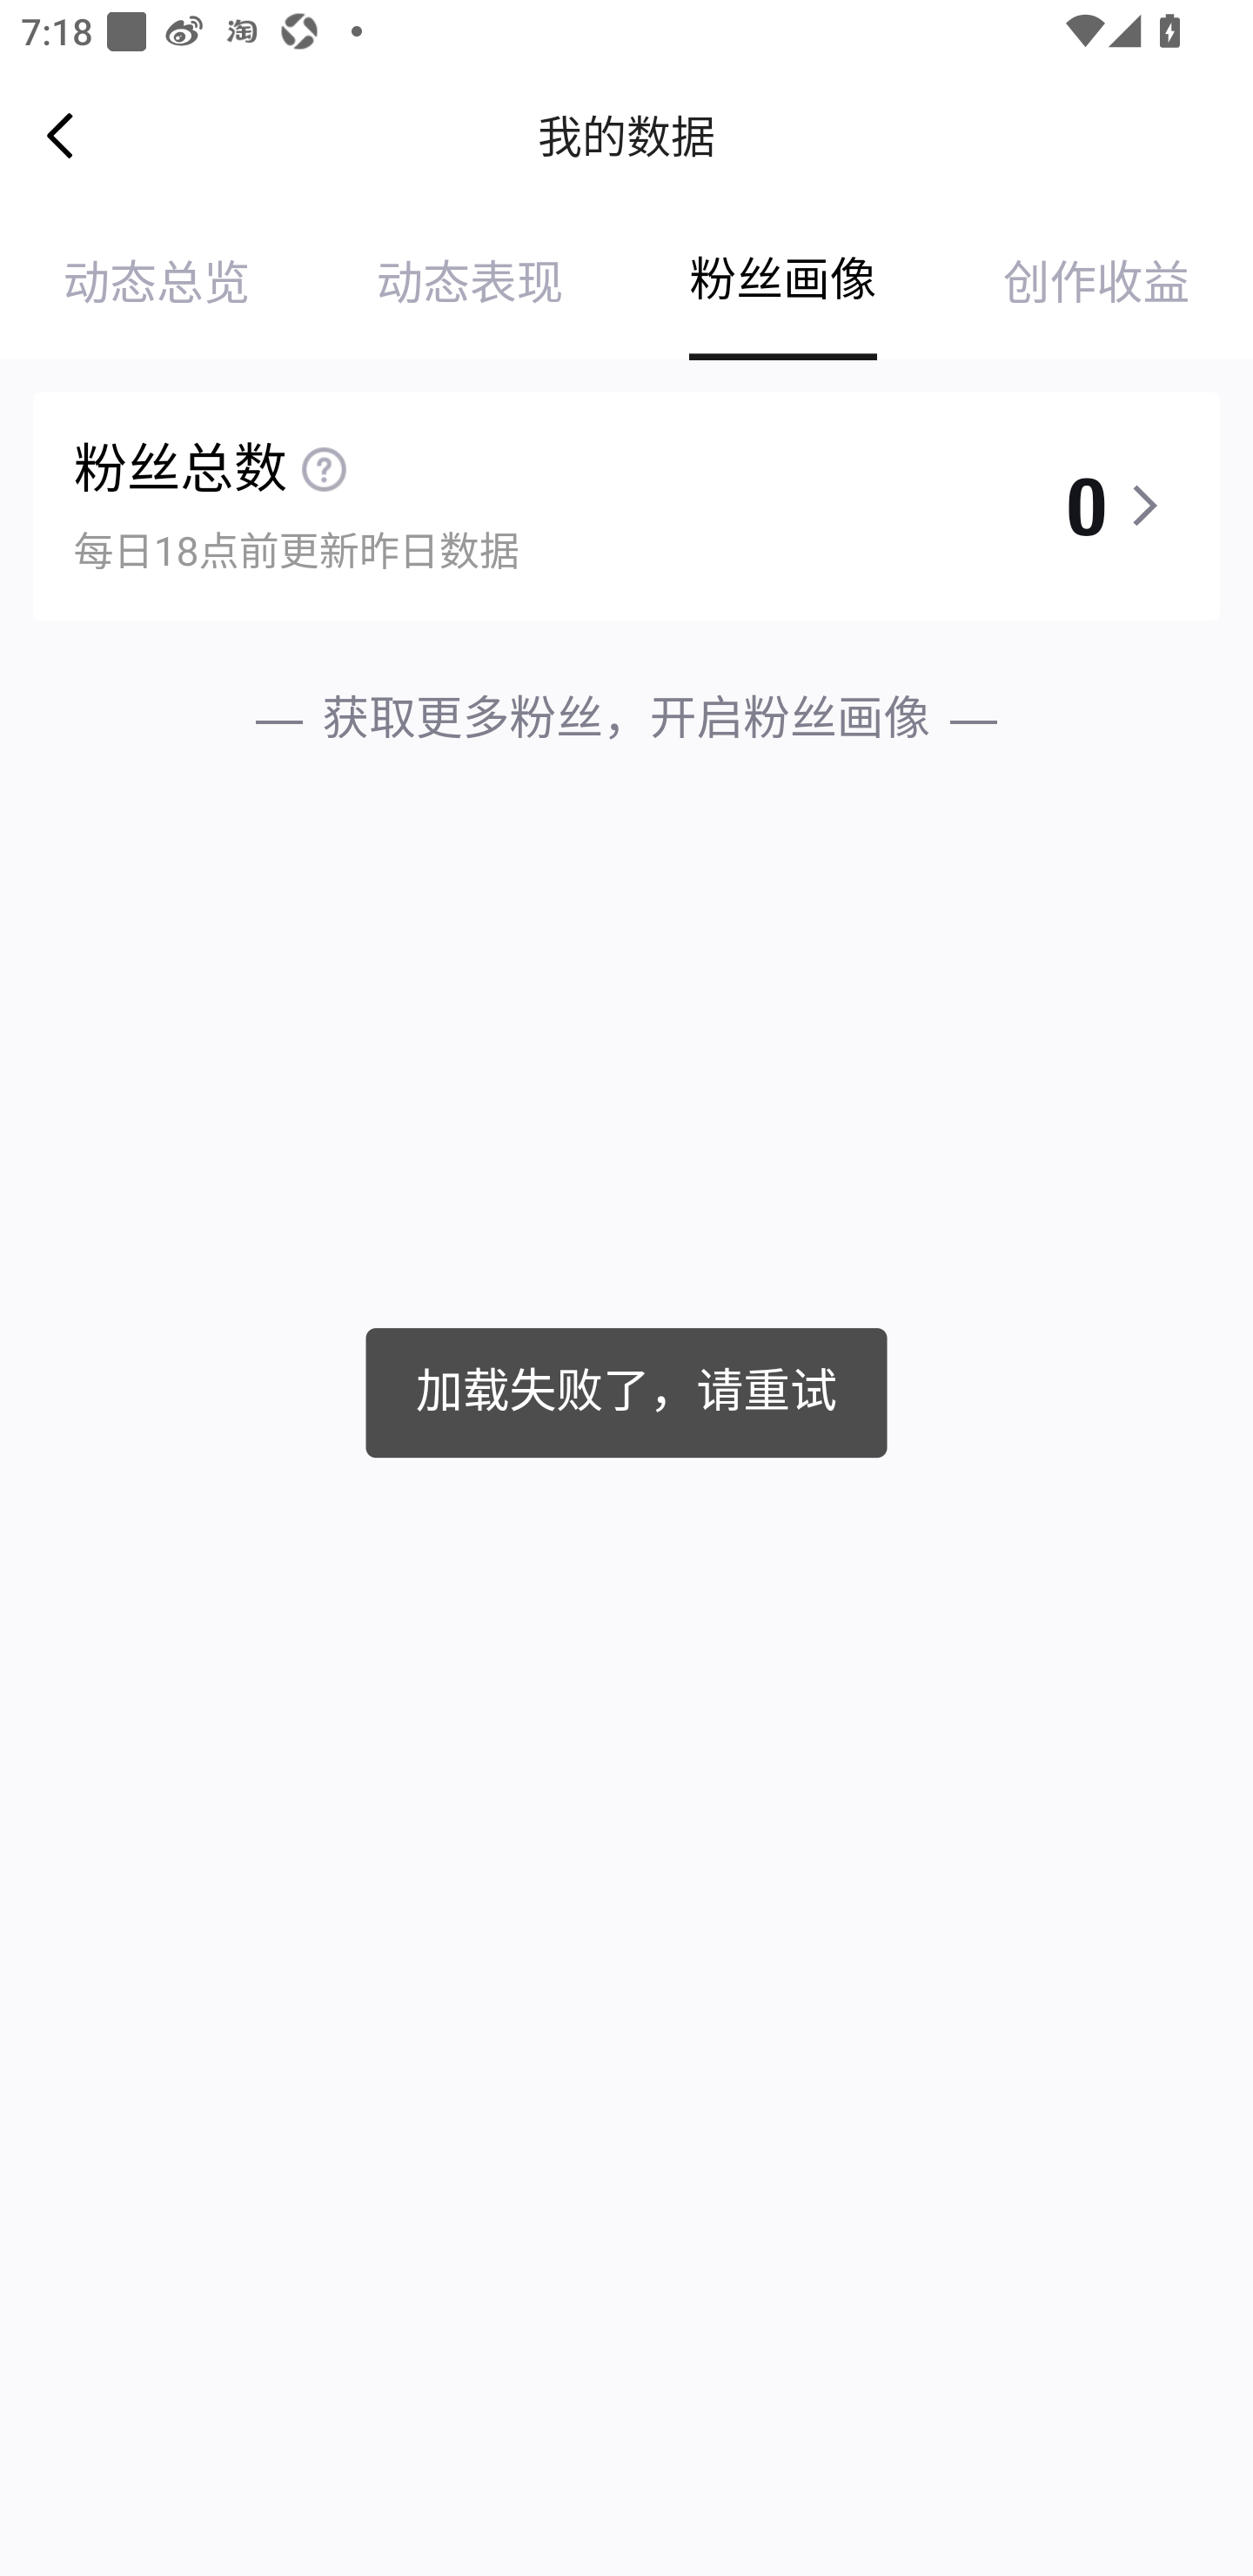 The image size is (1253, 2576). I want to click on 动态总览, so click(157, 284).